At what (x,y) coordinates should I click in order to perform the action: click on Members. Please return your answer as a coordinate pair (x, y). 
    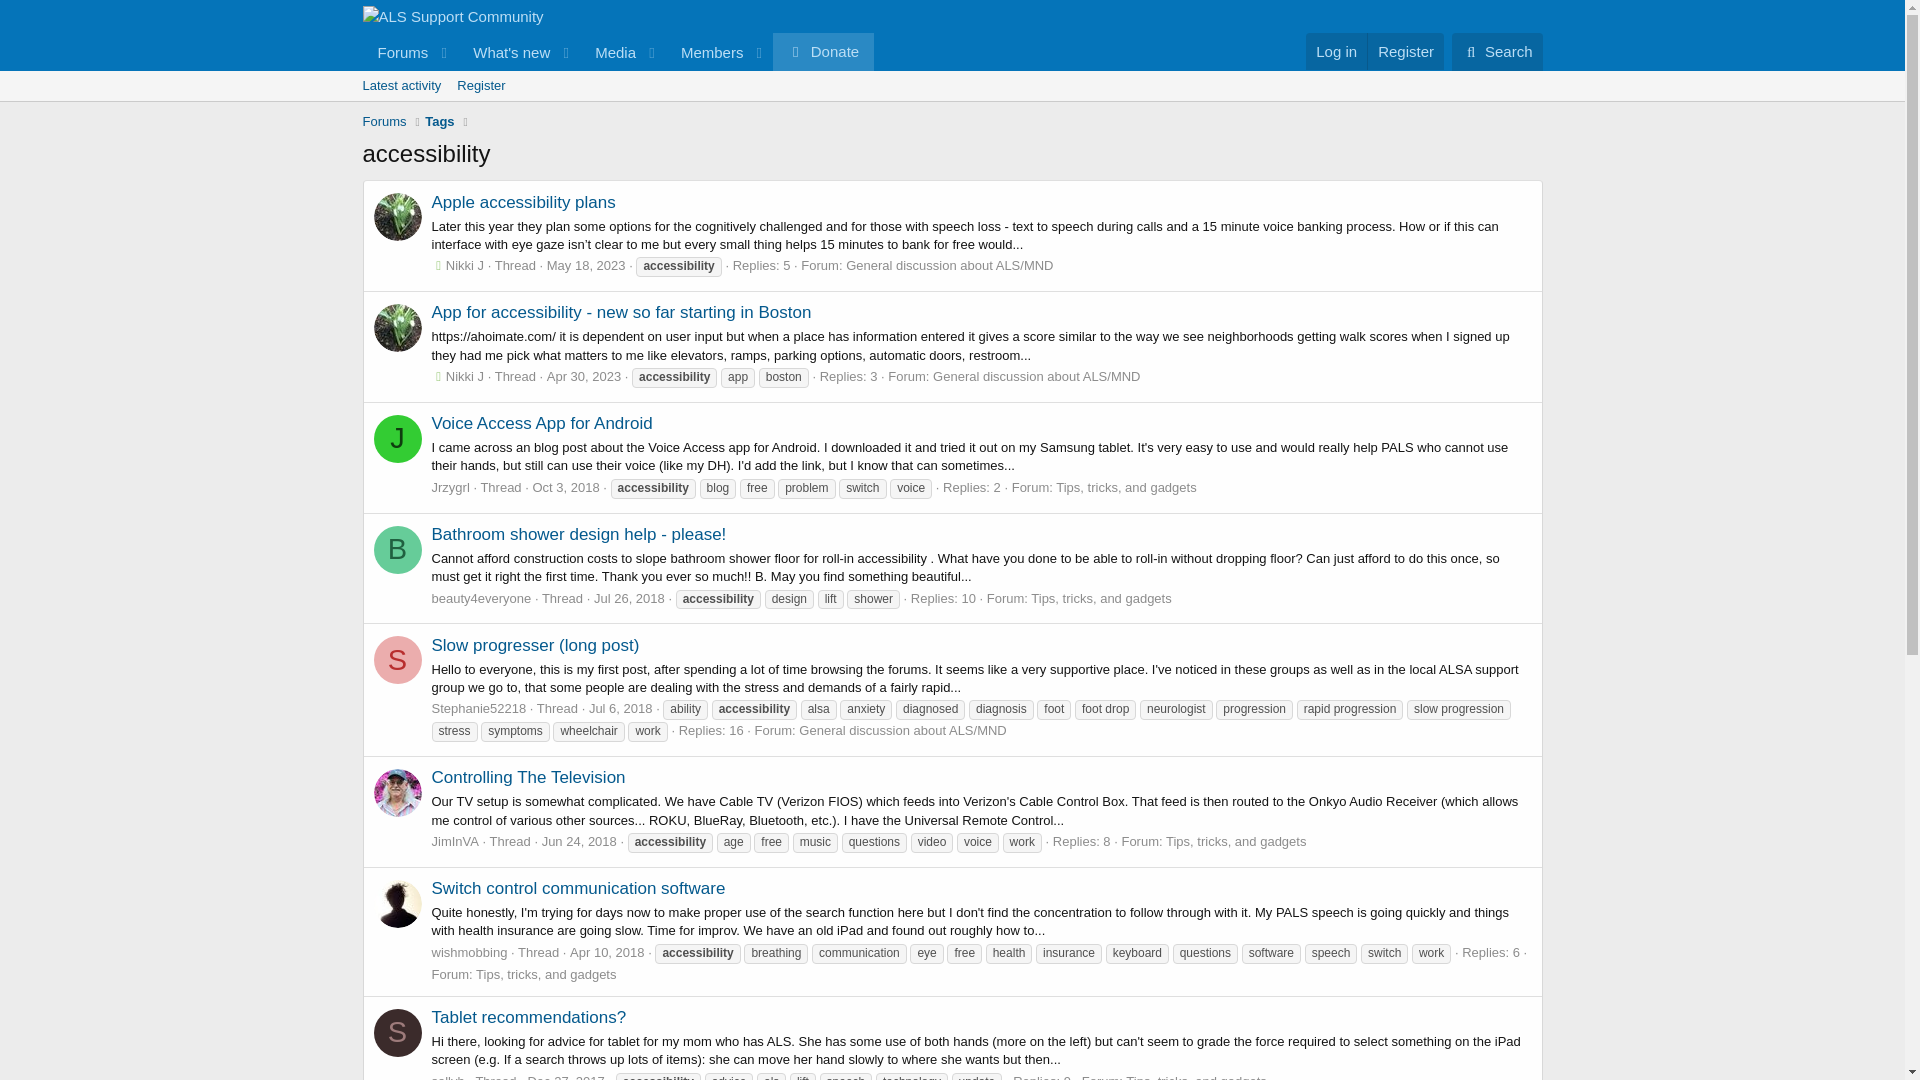
    Looking at the image, I should click on (705, 52).